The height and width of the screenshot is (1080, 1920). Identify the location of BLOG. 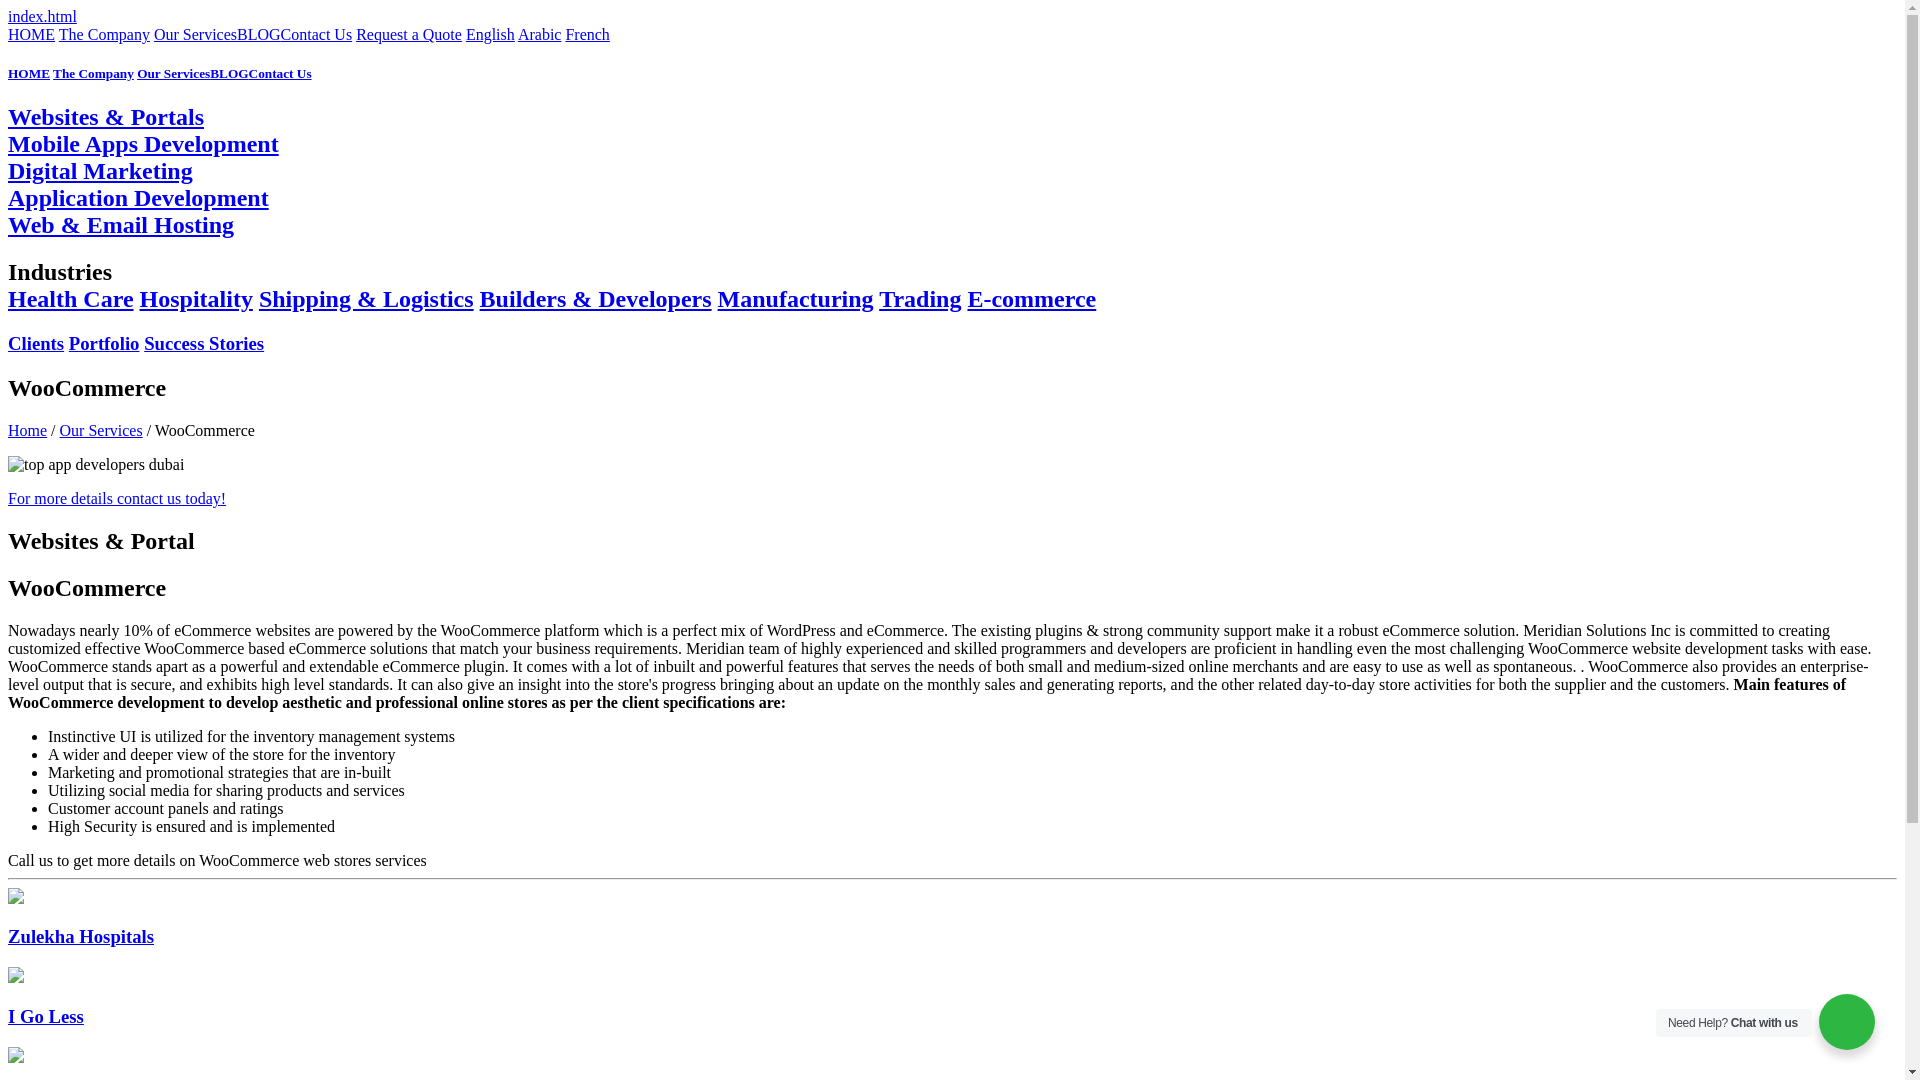
(228, 73).